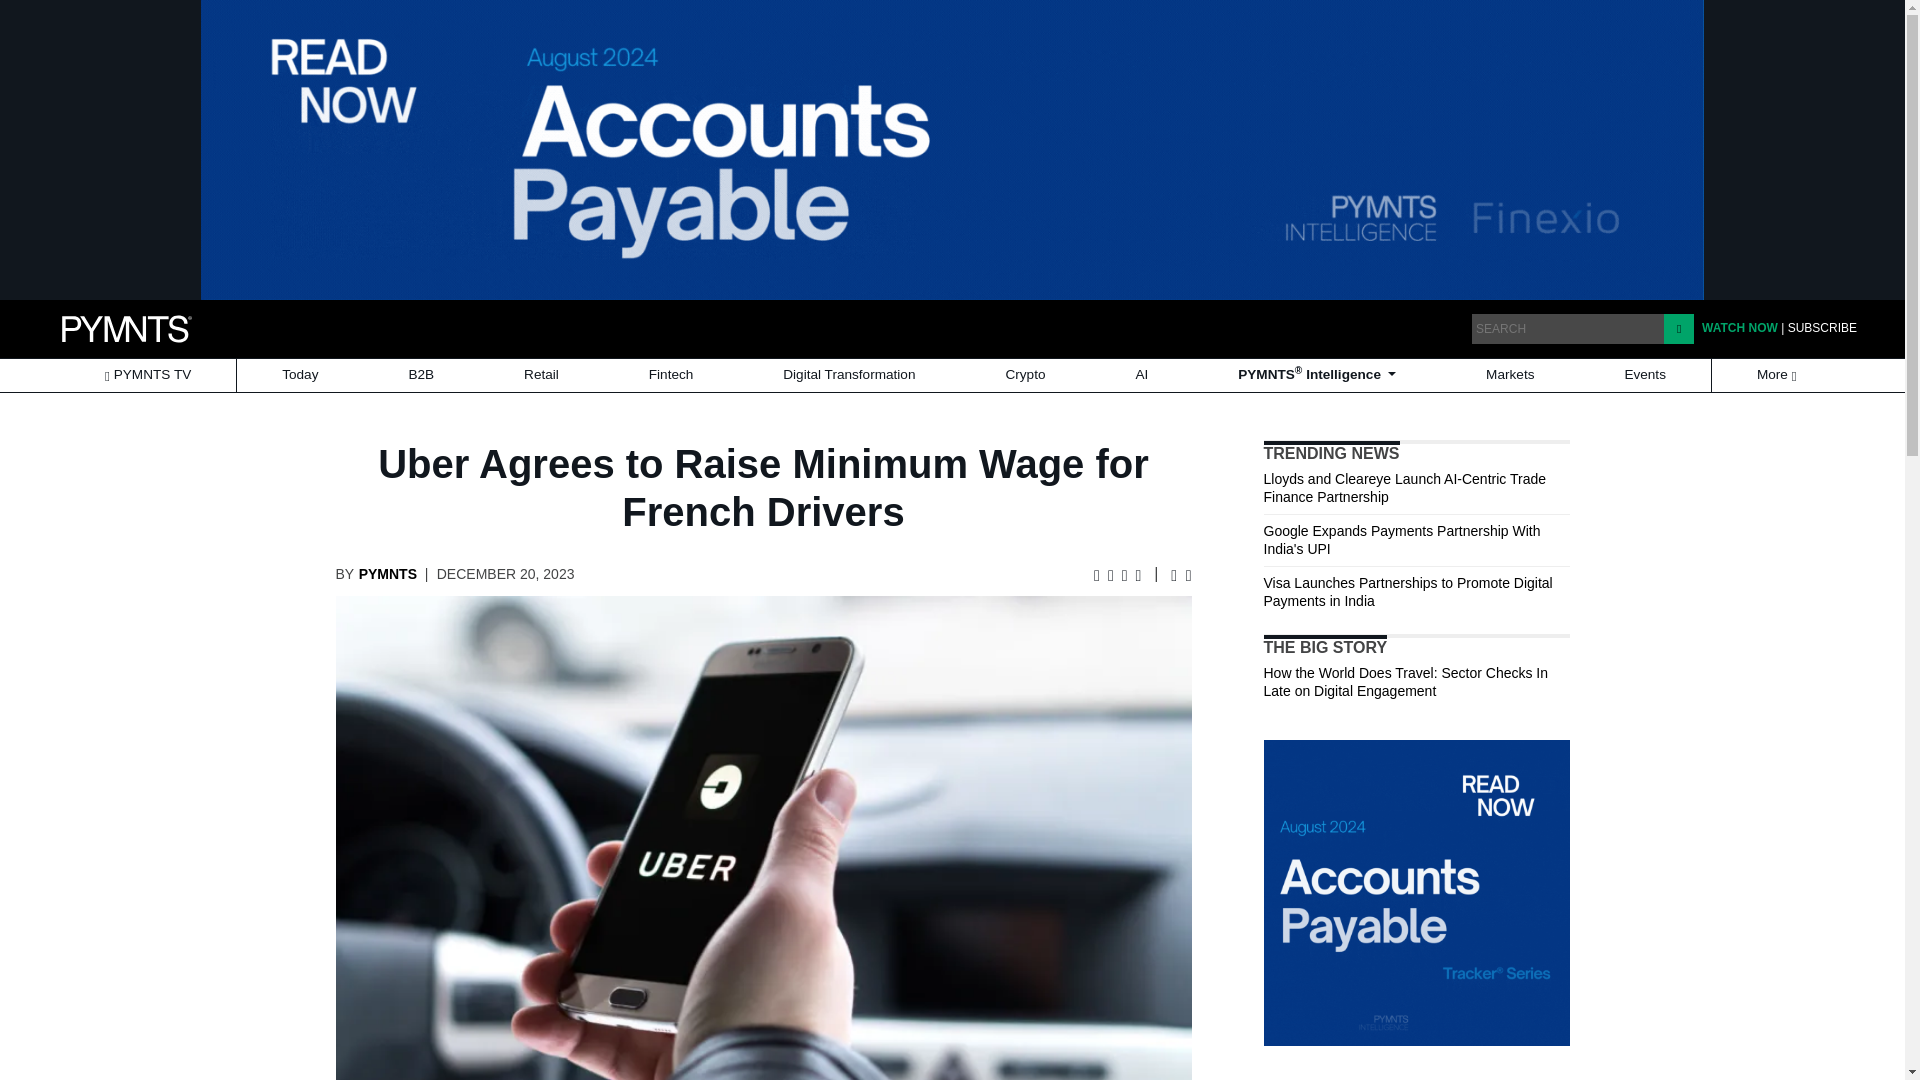  Describe the element at coordinates (672, 375) in the screenshot. I see `Fintech` at that location.